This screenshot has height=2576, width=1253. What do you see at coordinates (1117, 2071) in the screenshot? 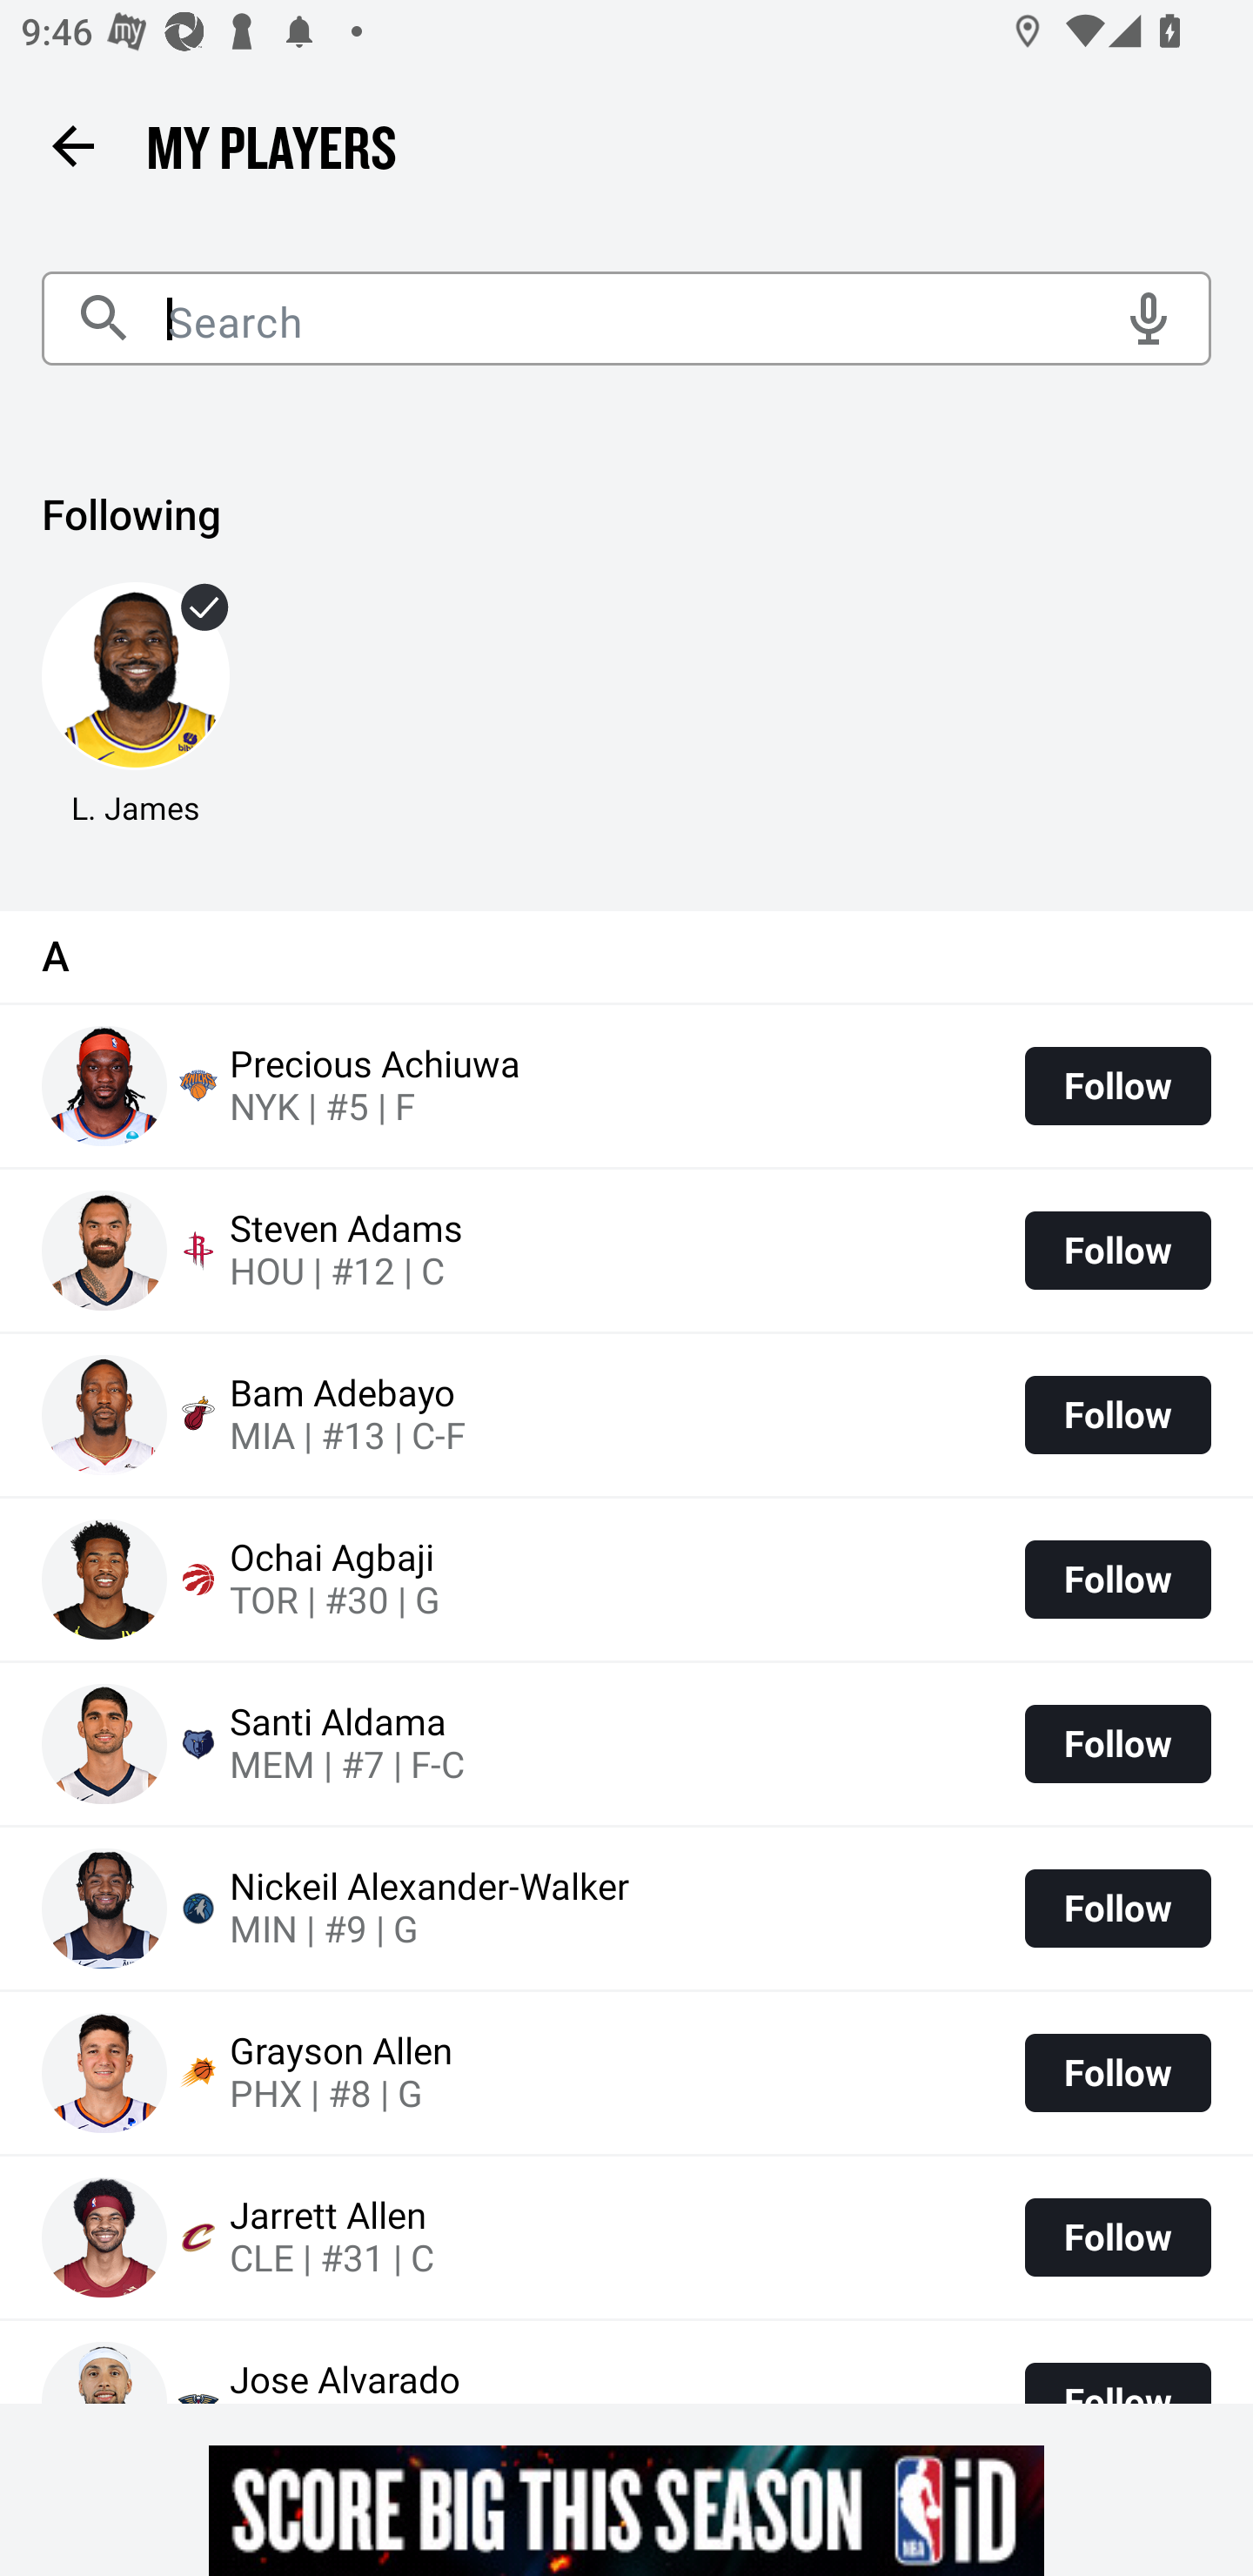
I see `Follow` at bounding box center [1117, 2071].